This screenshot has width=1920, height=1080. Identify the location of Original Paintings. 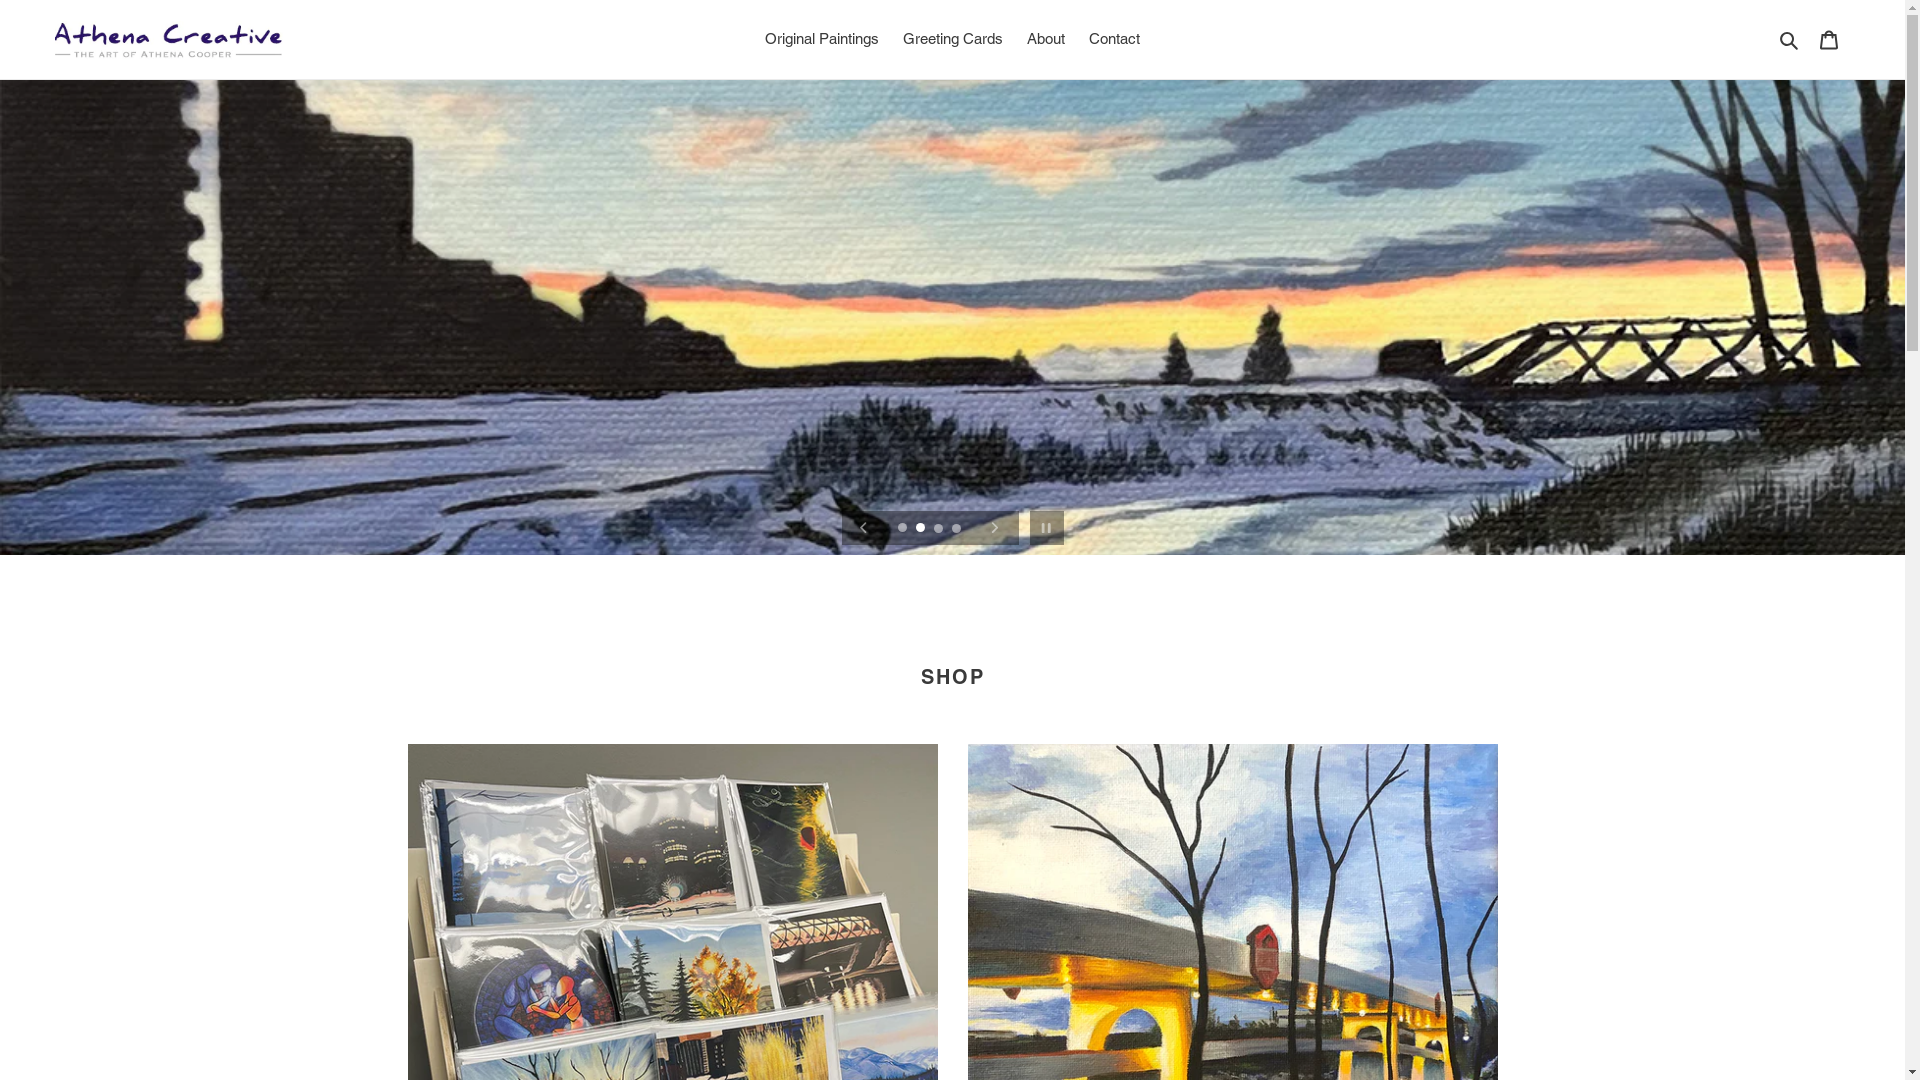
(822, 40).